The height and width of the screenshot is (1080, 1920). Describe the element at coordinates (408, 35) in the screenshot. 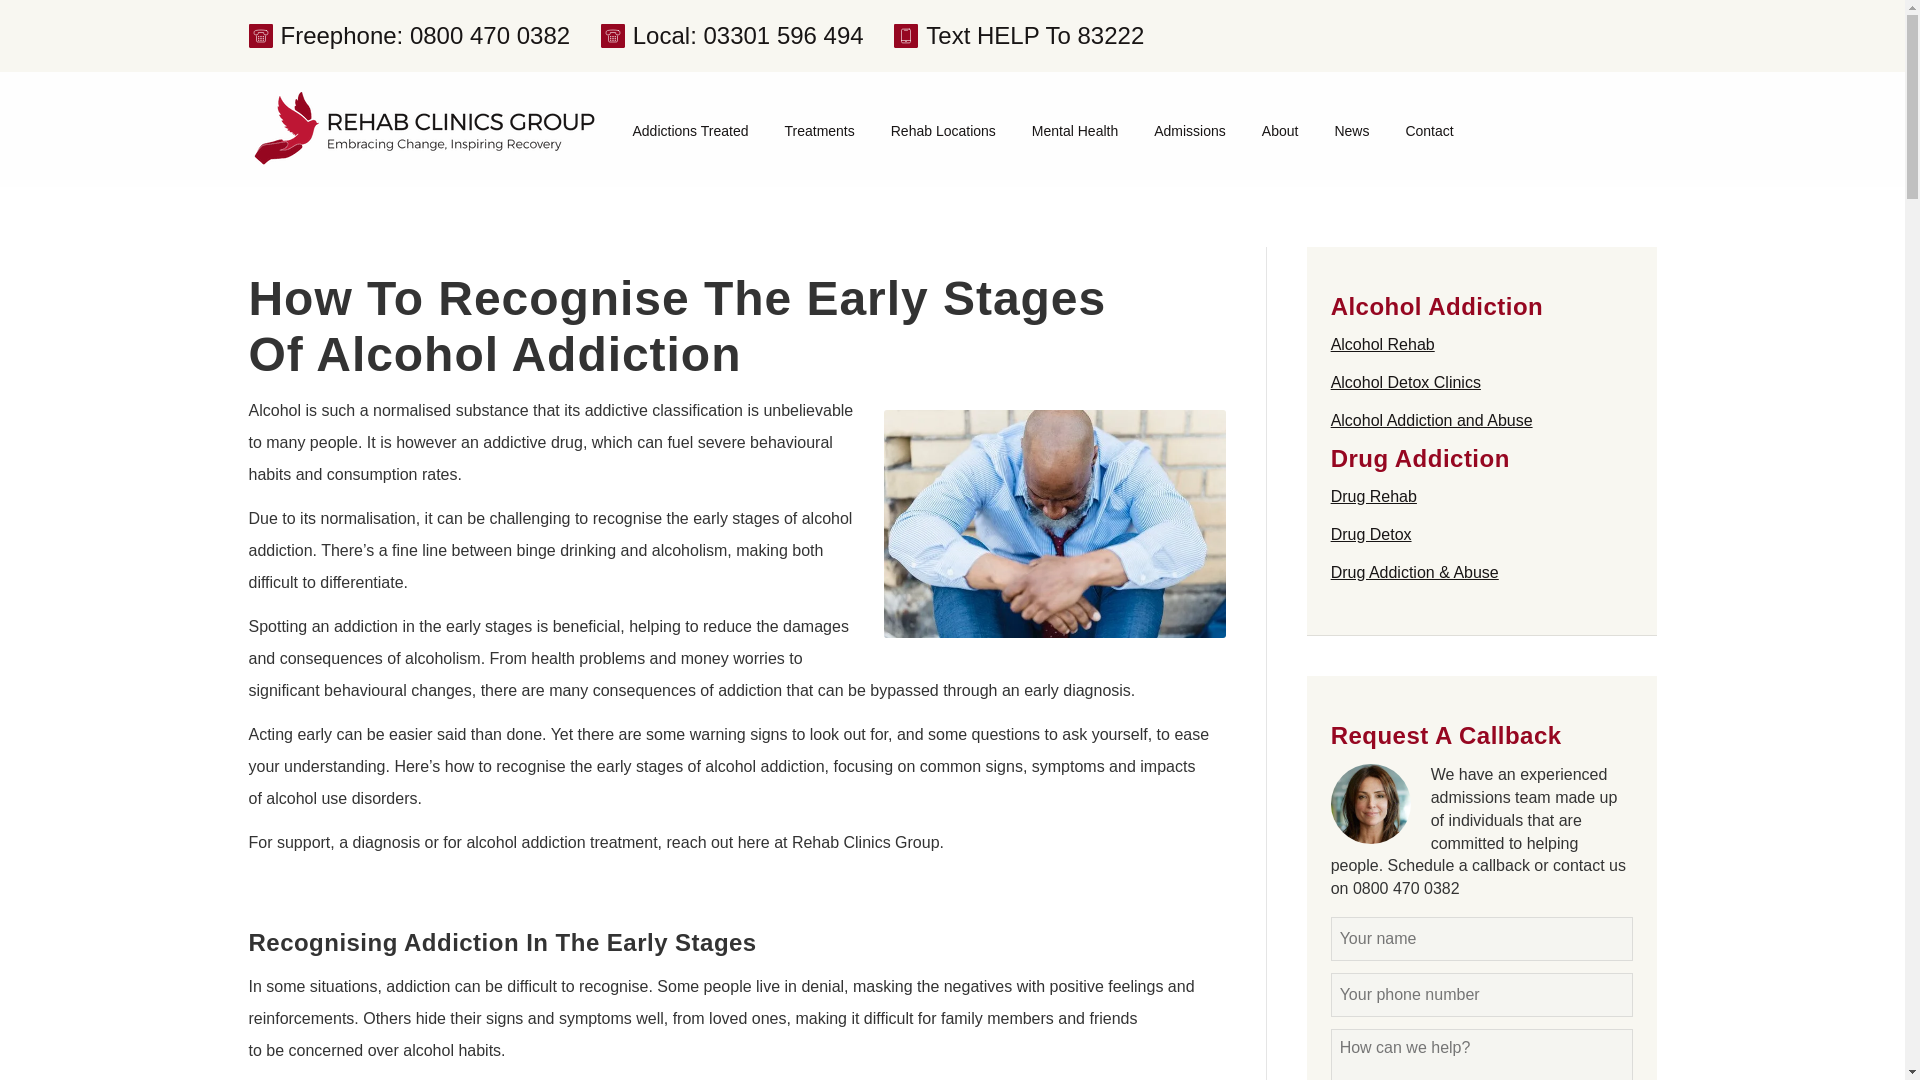

I see `Freephone Number` at that location.